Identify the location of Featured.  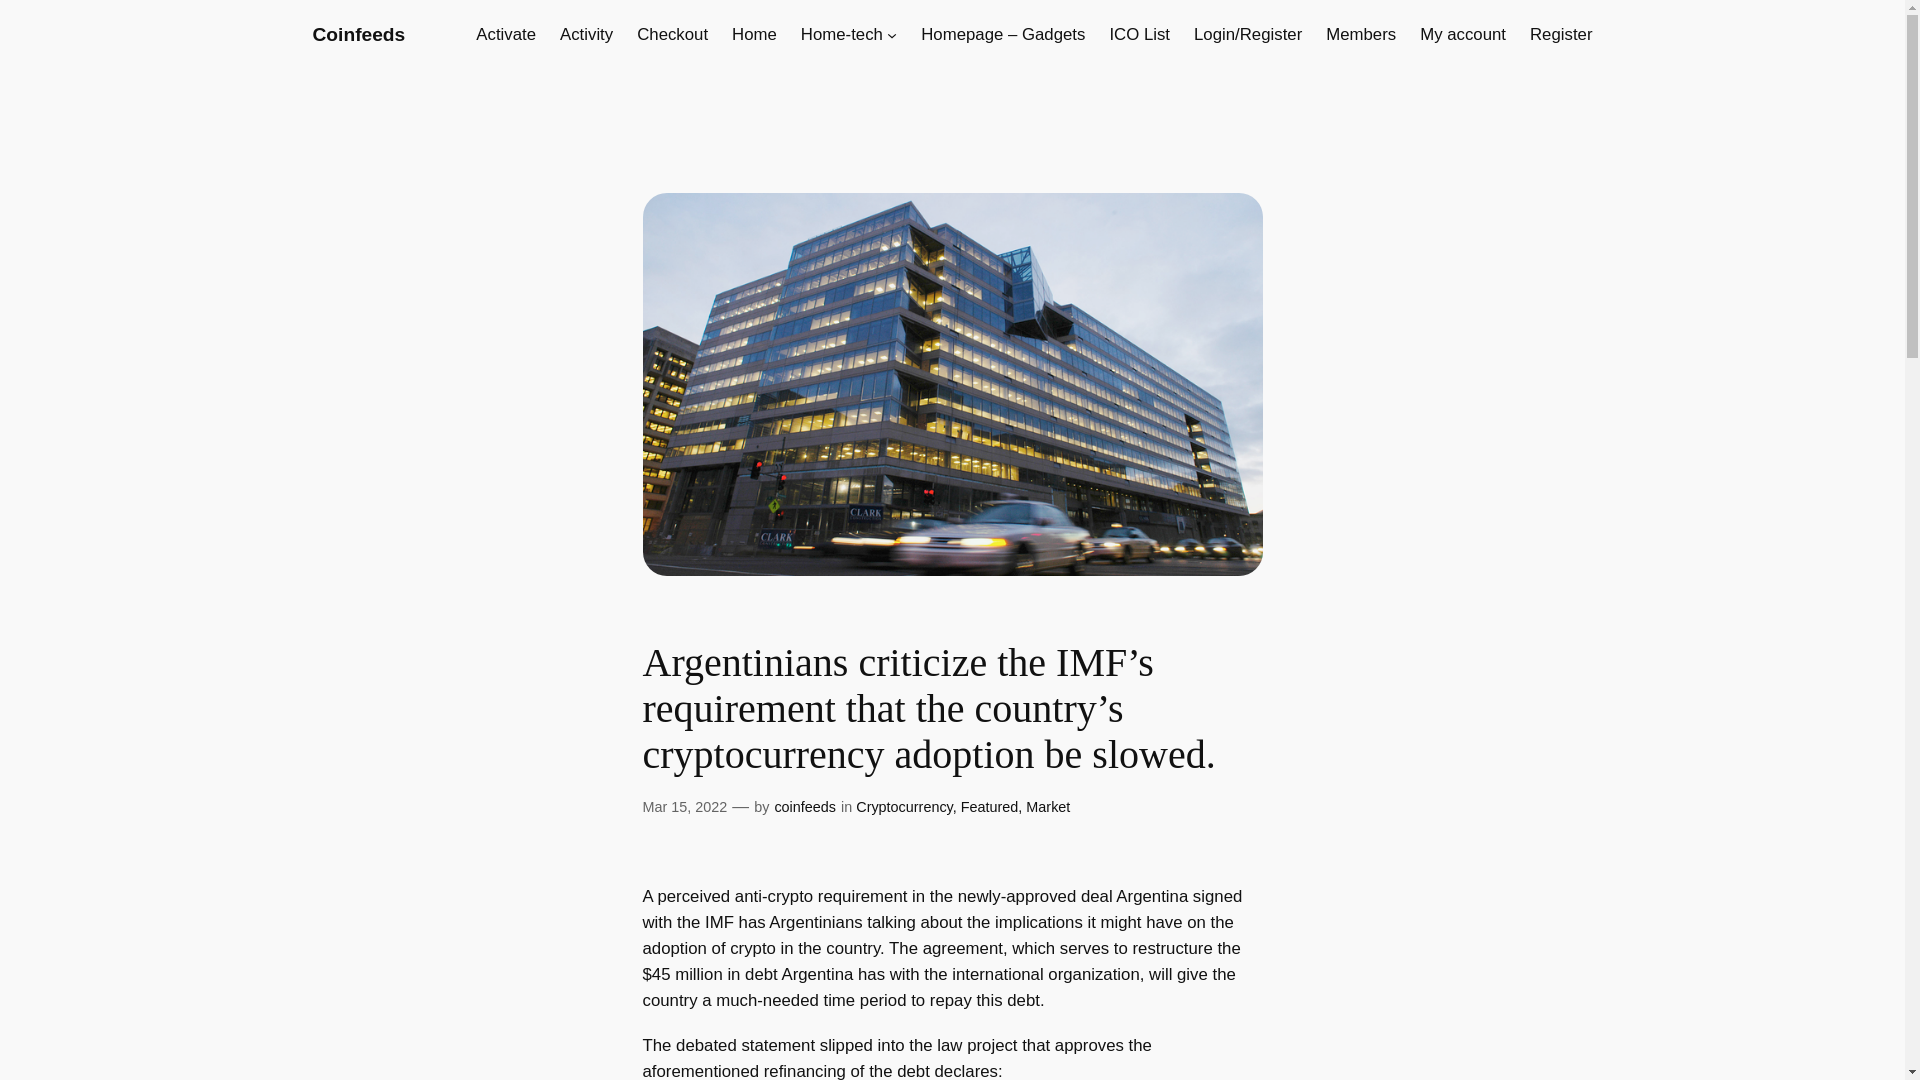
(990, 807).